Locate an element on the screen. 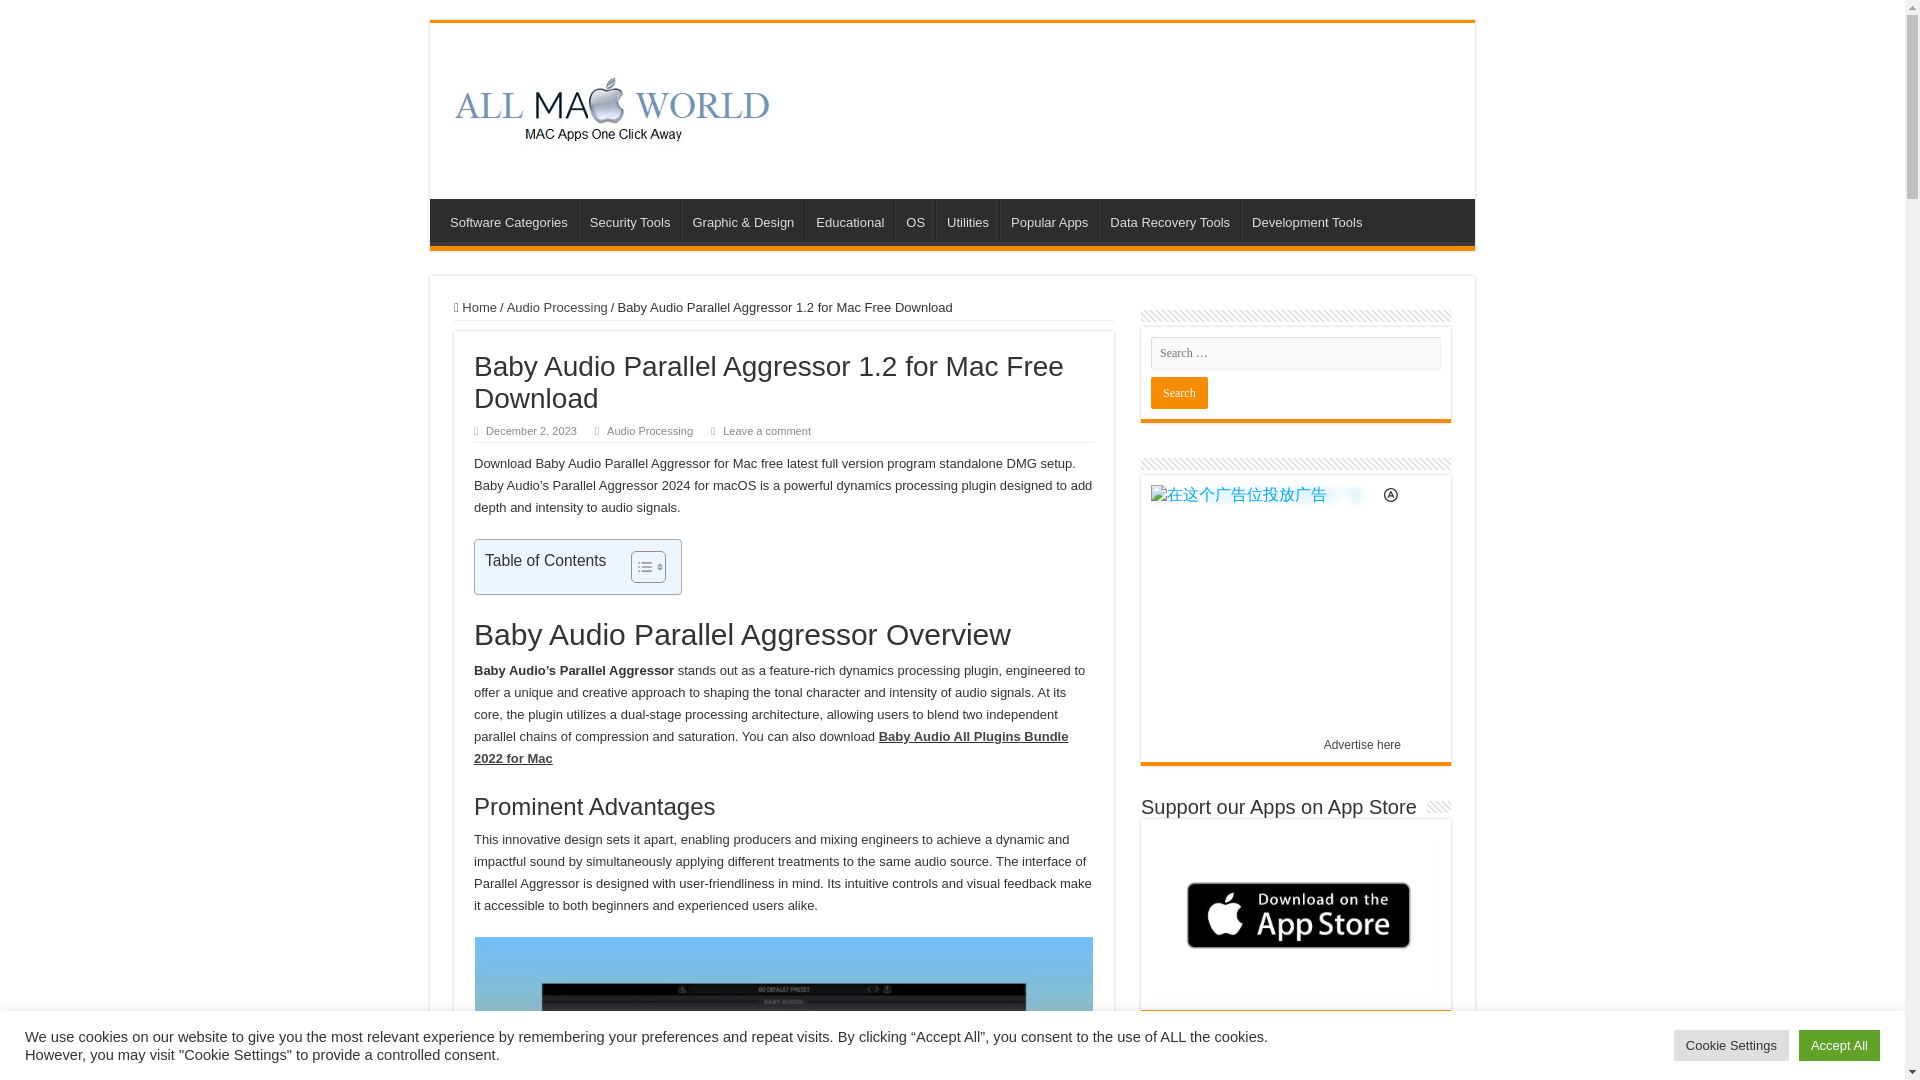 The height and width of the screenshot is (1080, 1920). Baby Audio All Plugins Bundle 2022 for Mac is located at coordinates (770, 747).